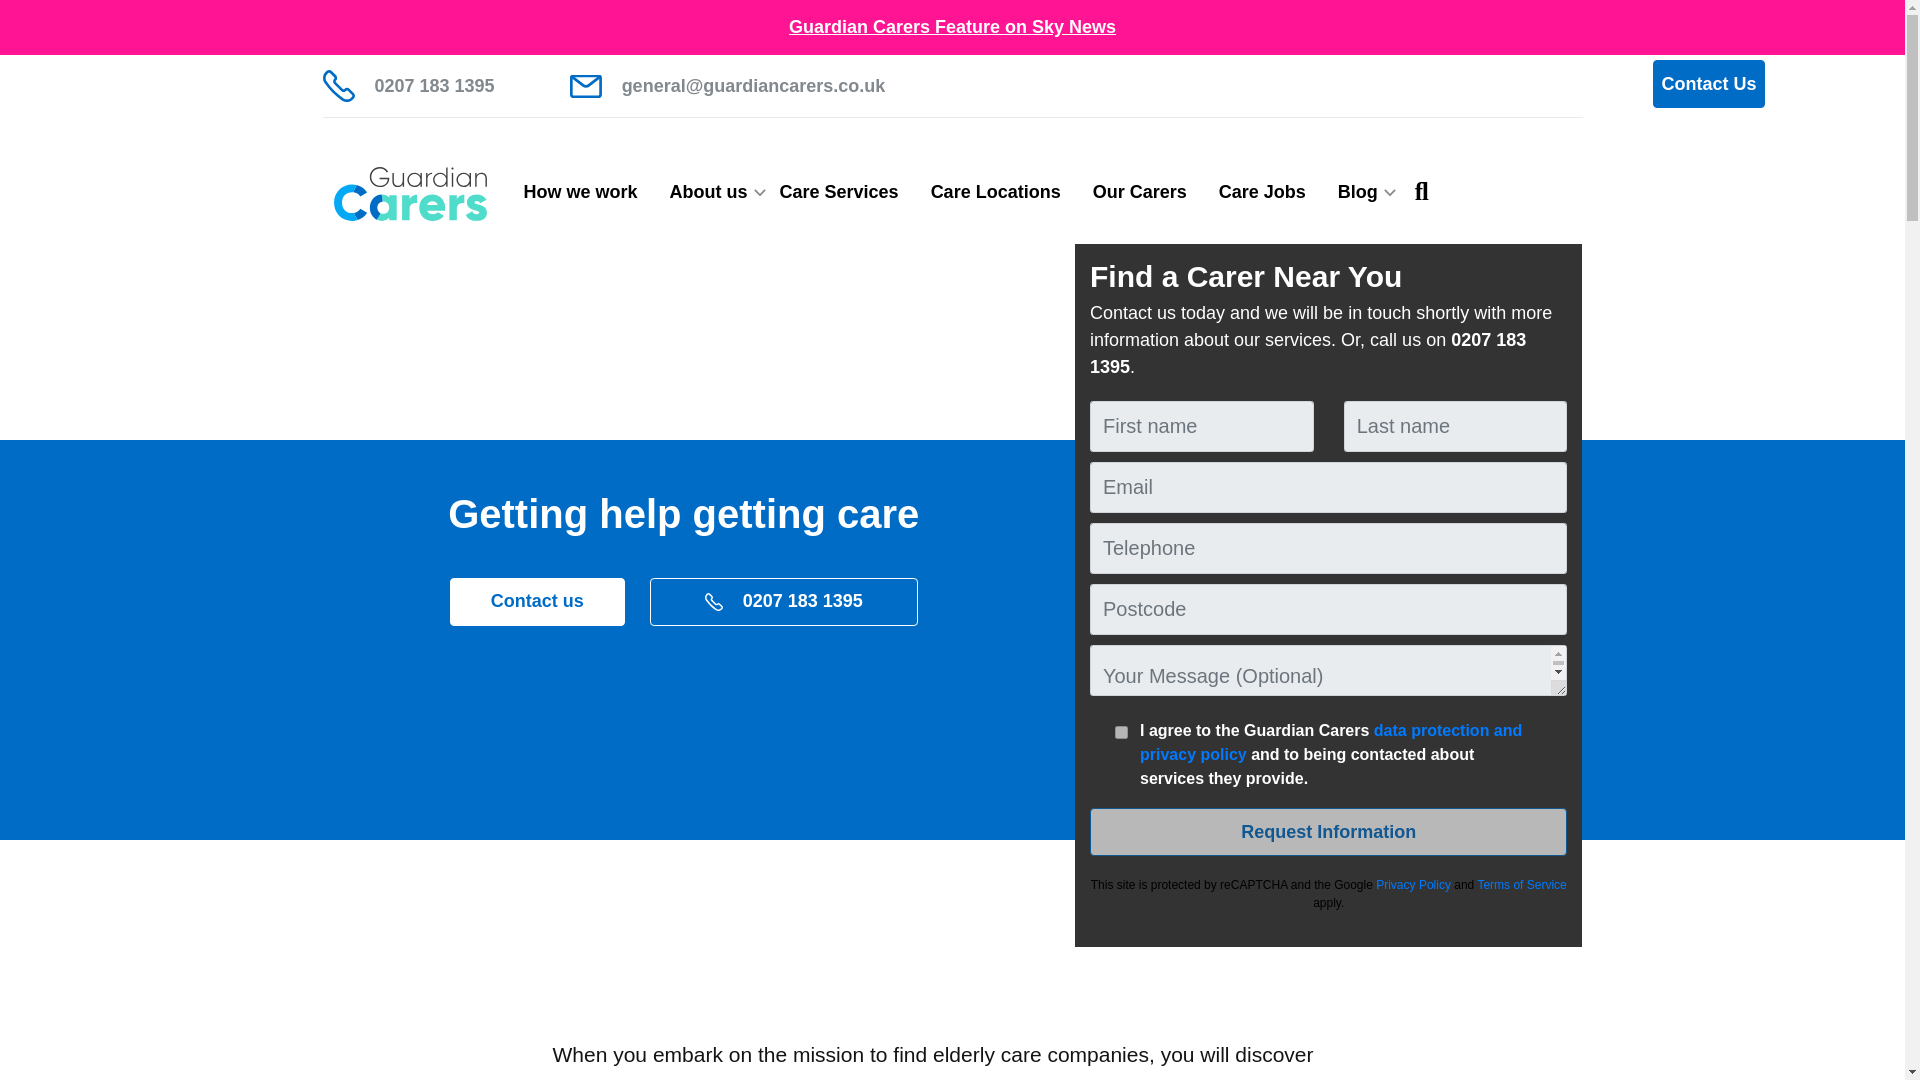 The height and width of the screenshot is (1080, 1920). What do you see at coordinates (840, 192) in the screenshot?
I see `Care Services` at bounding box center [840, 192].